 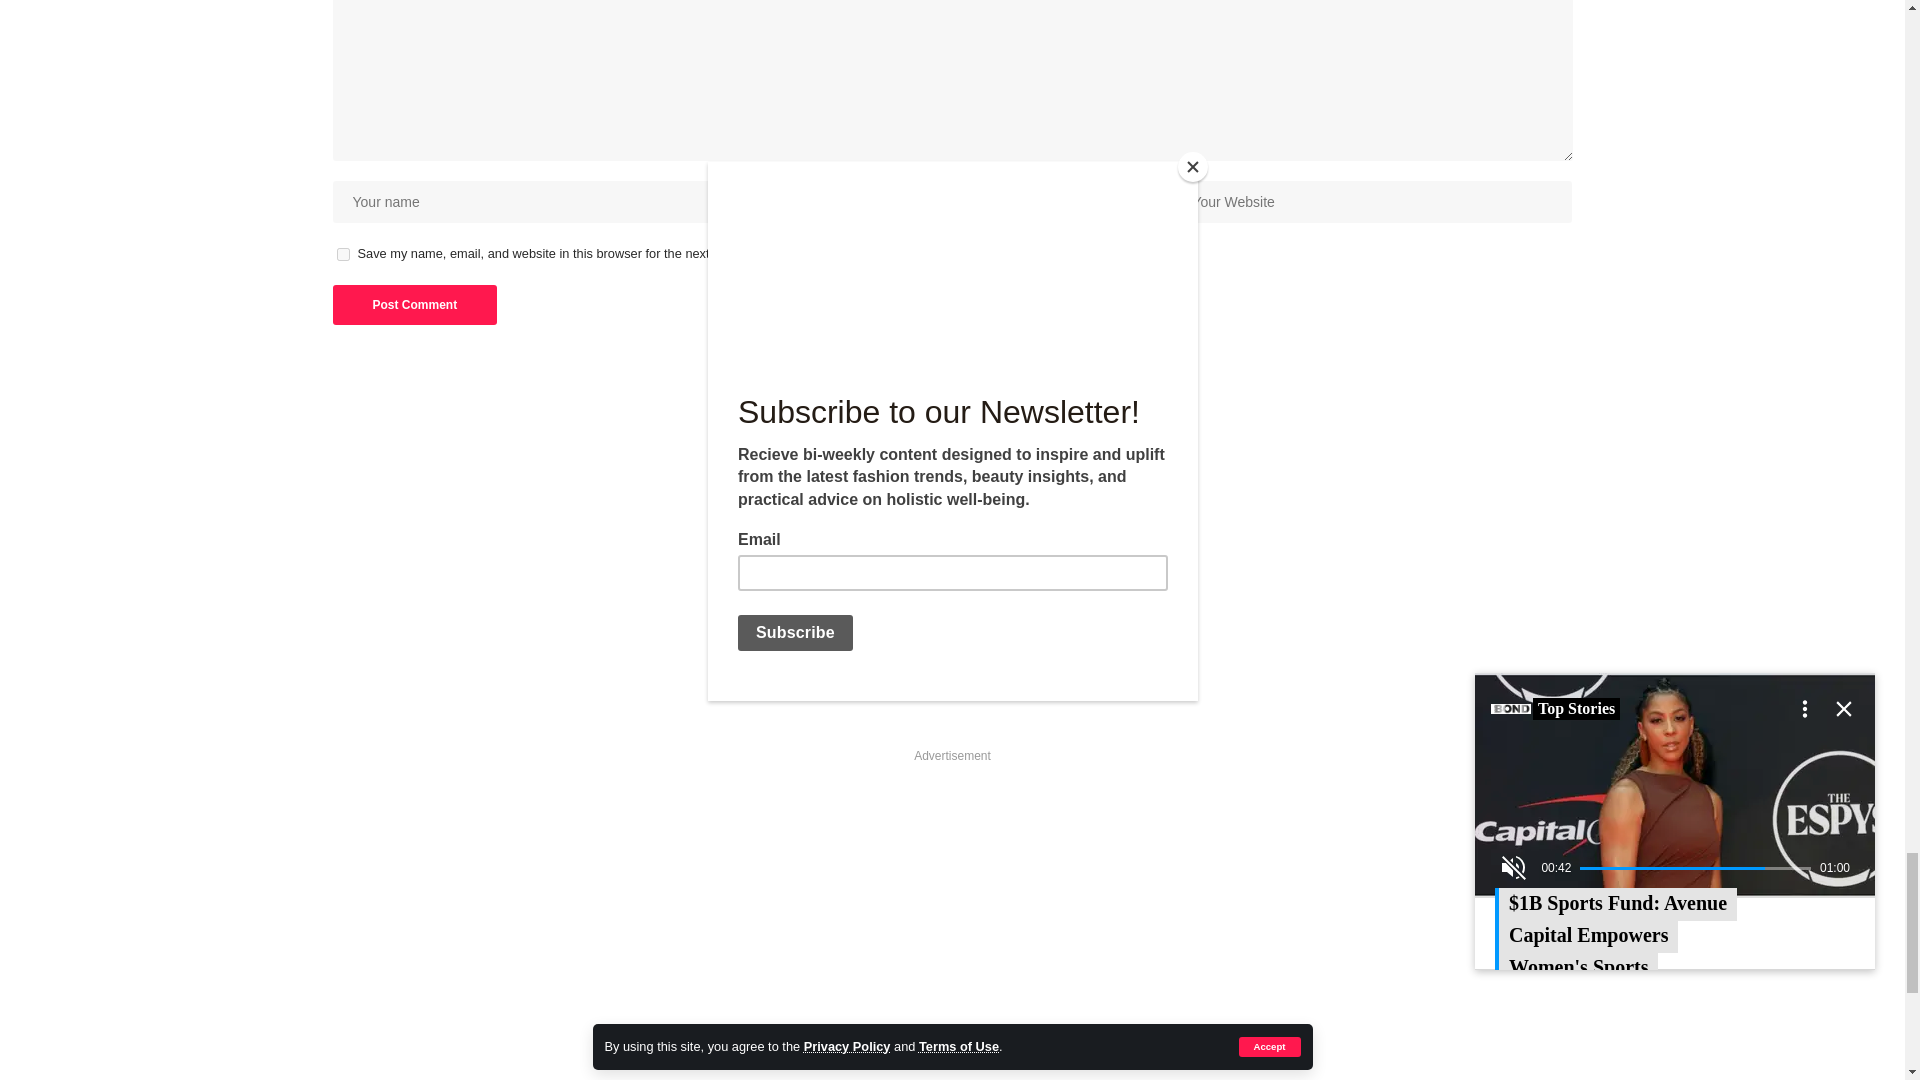 I want to click on Post Comment, so click(x=414, y=305).